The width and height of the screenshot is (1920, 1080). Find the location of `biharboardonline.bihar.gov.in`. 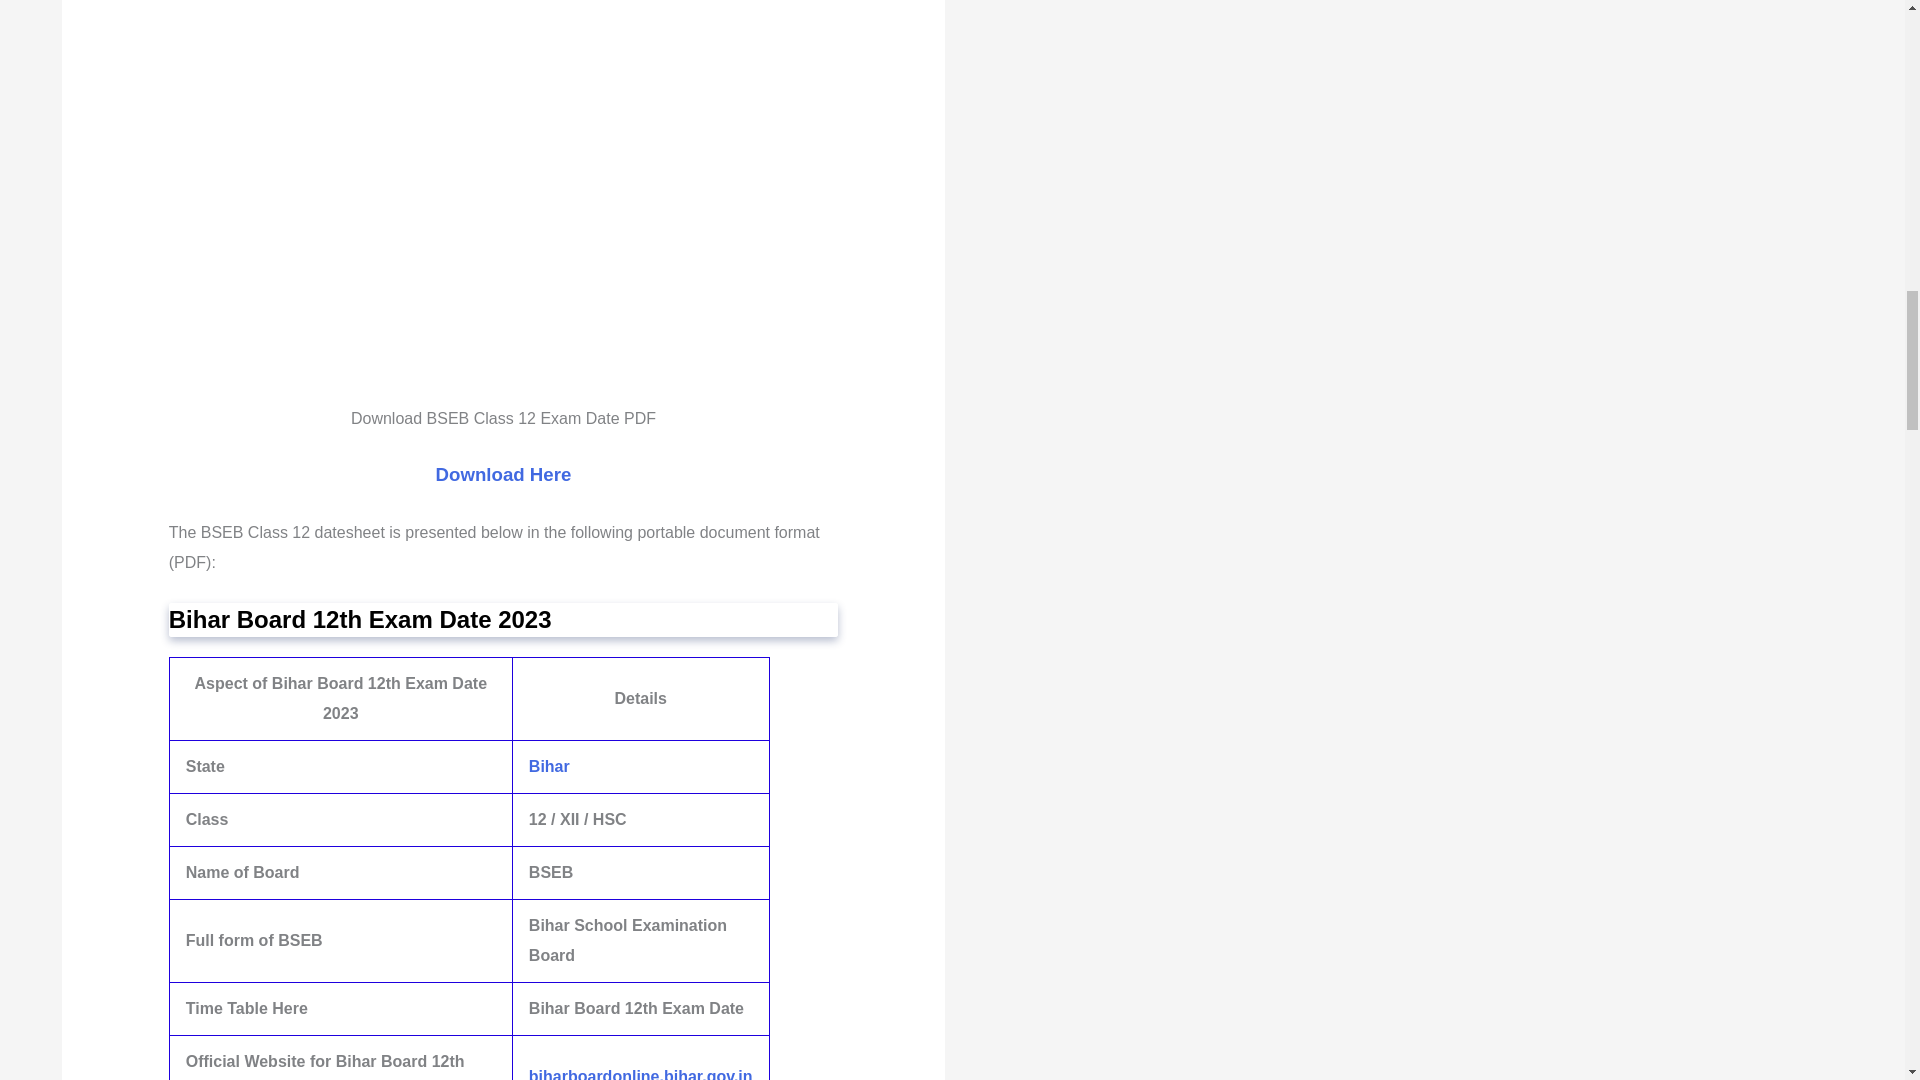

biharboardonline.bihar.gov.in is located at coordinates (640, 1074).